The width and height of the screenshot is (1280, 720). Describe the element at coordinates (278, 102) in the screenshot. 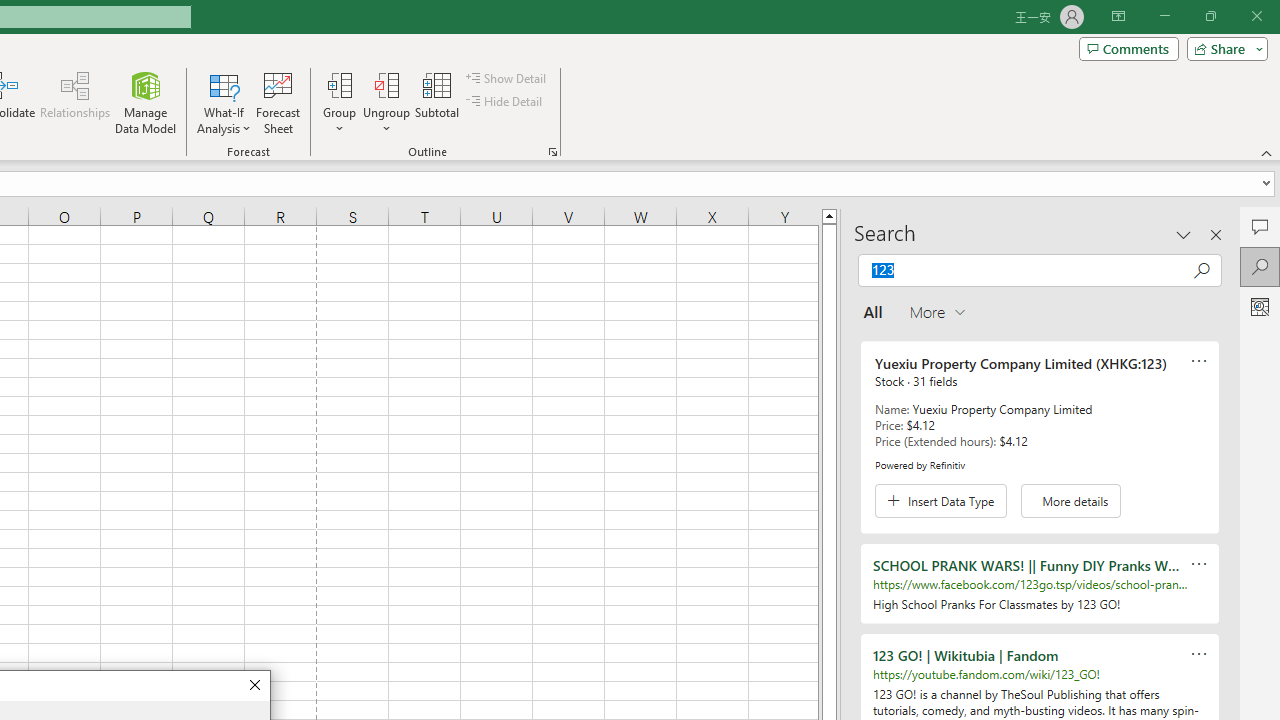

I see `Forecast Sheet` at that location.